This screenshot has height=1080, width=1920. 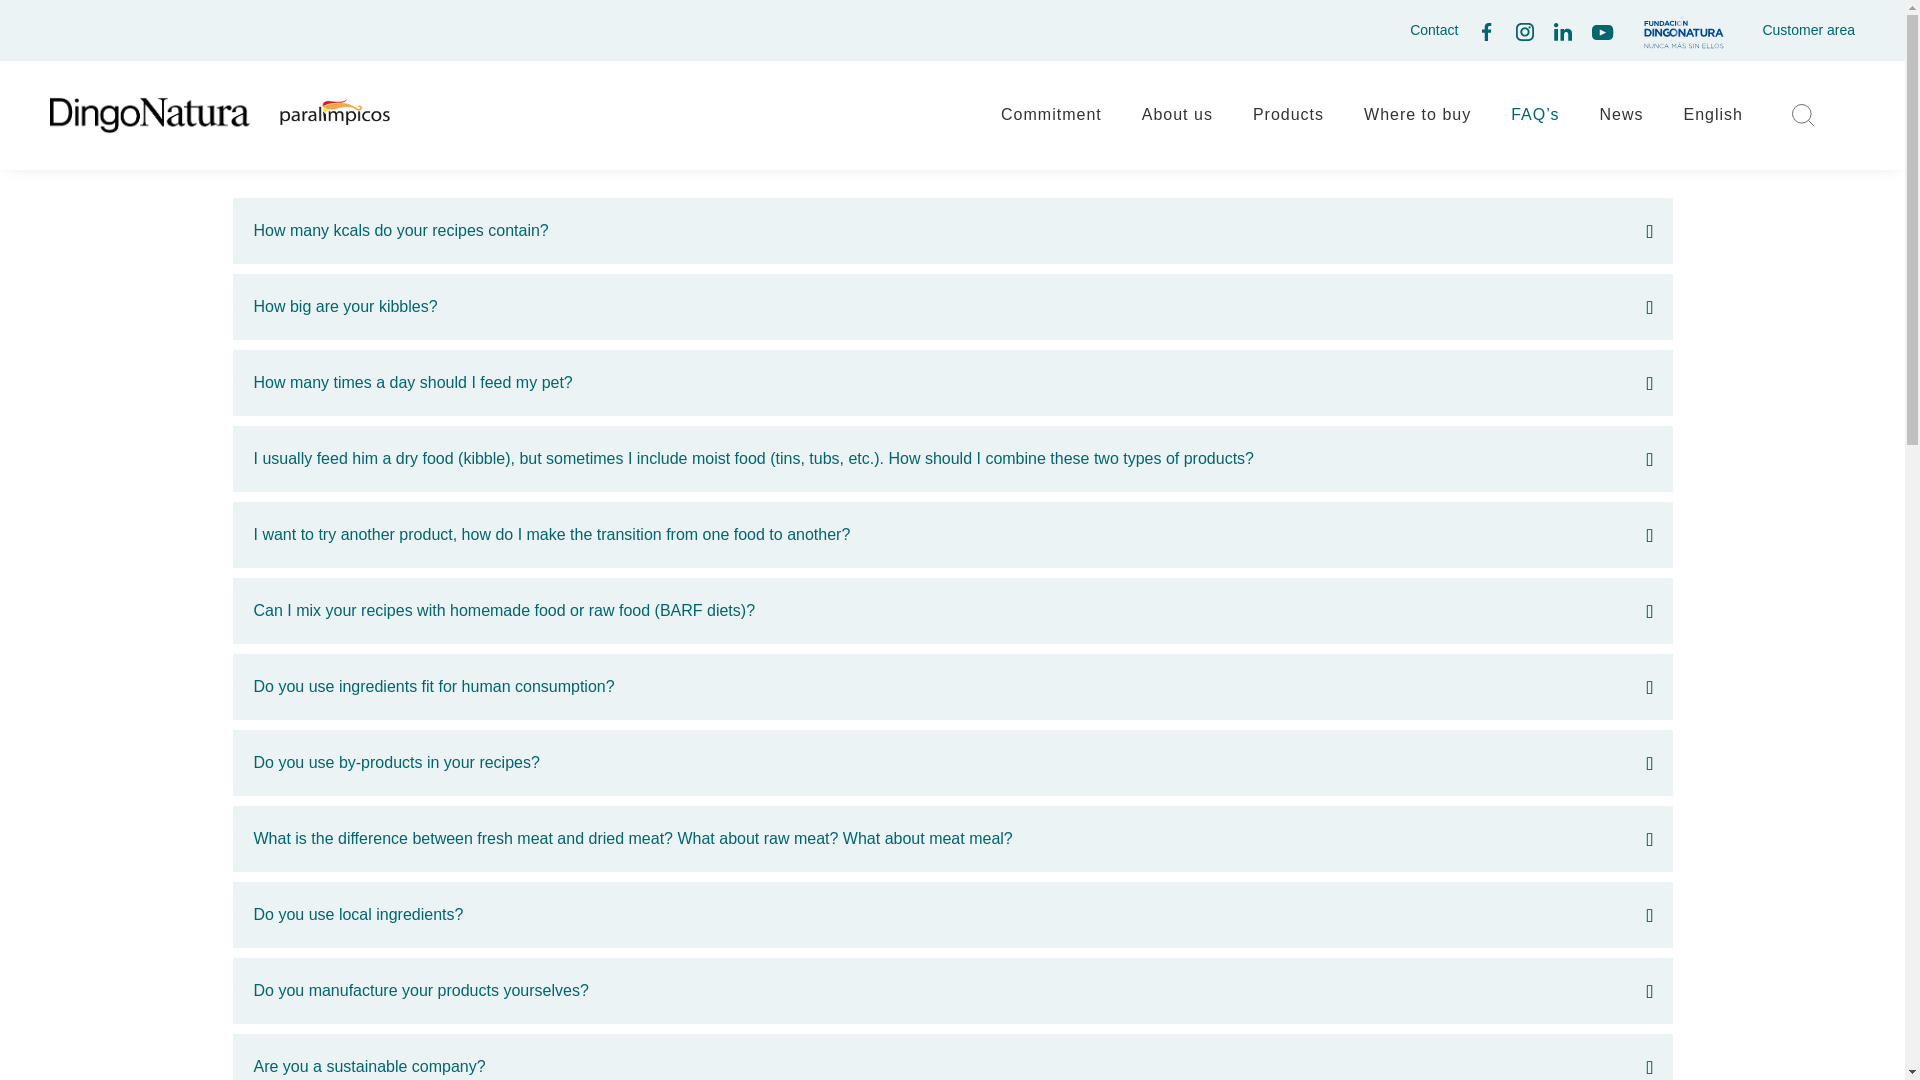 I want to click on About us, so click(x=1178, y=114).